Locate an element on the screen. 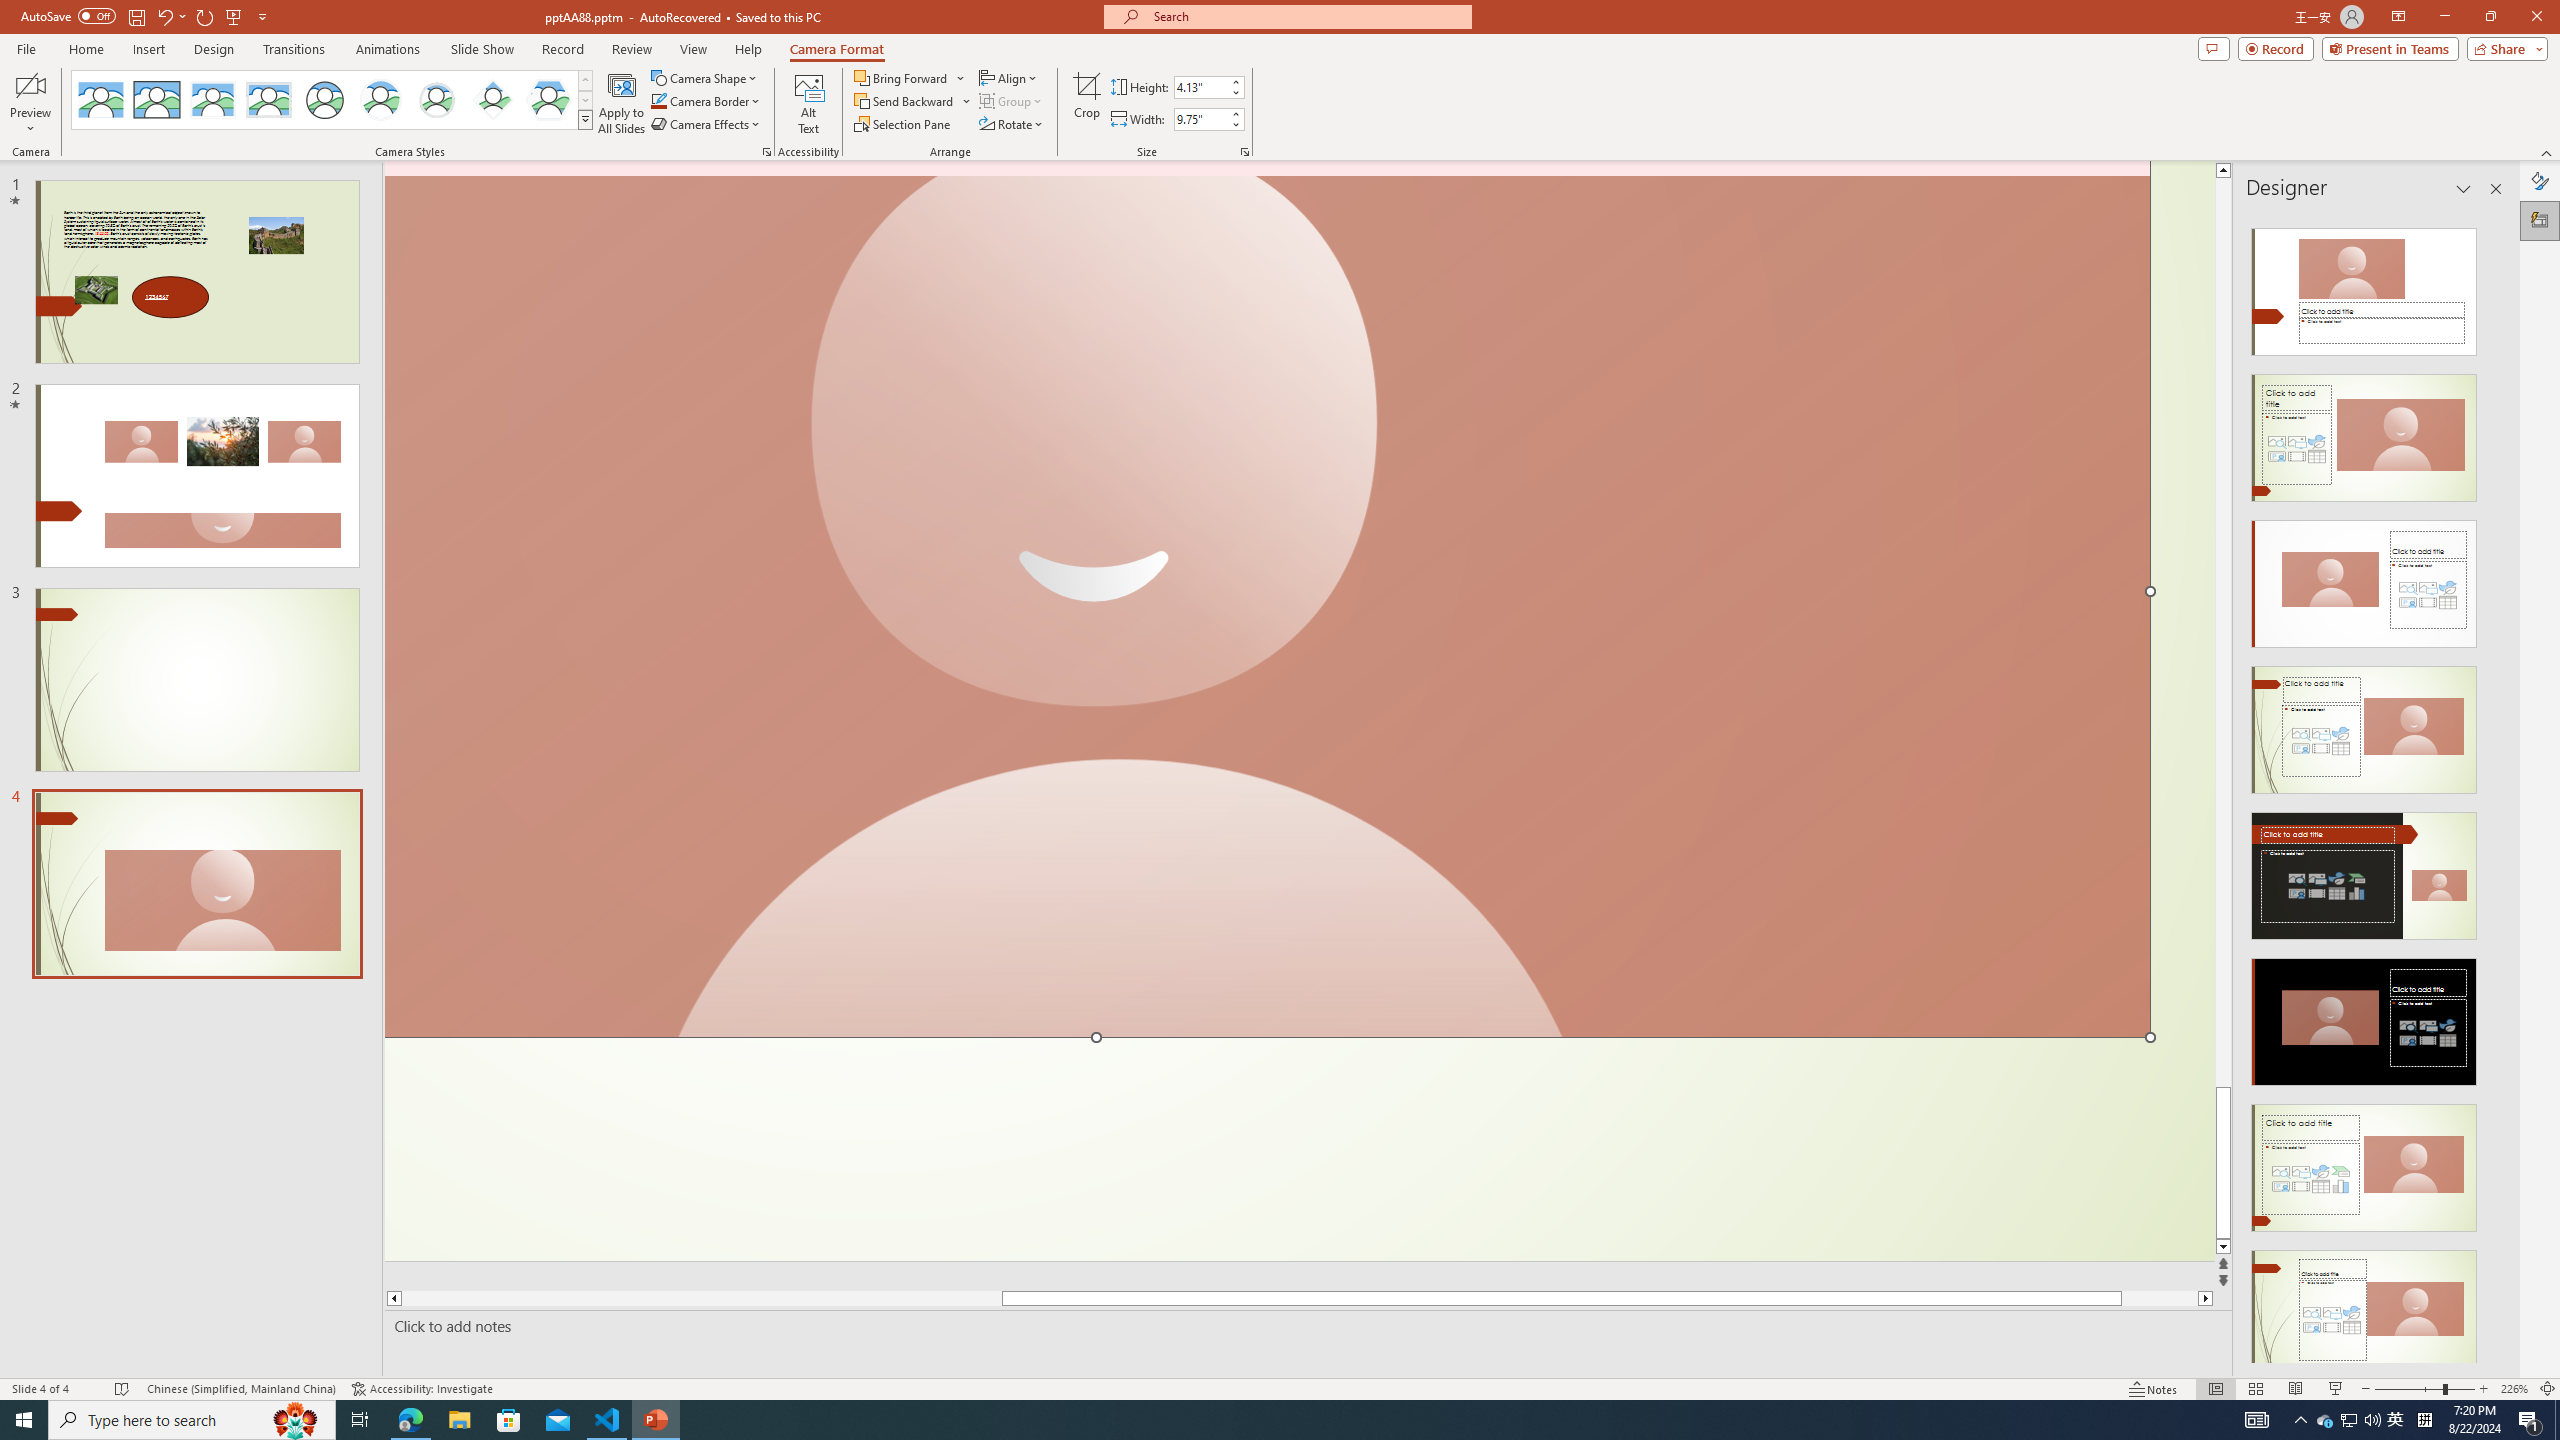 The image size is (2560, 1440). Center Shadow Diamond is located at coordinates (494, 100).